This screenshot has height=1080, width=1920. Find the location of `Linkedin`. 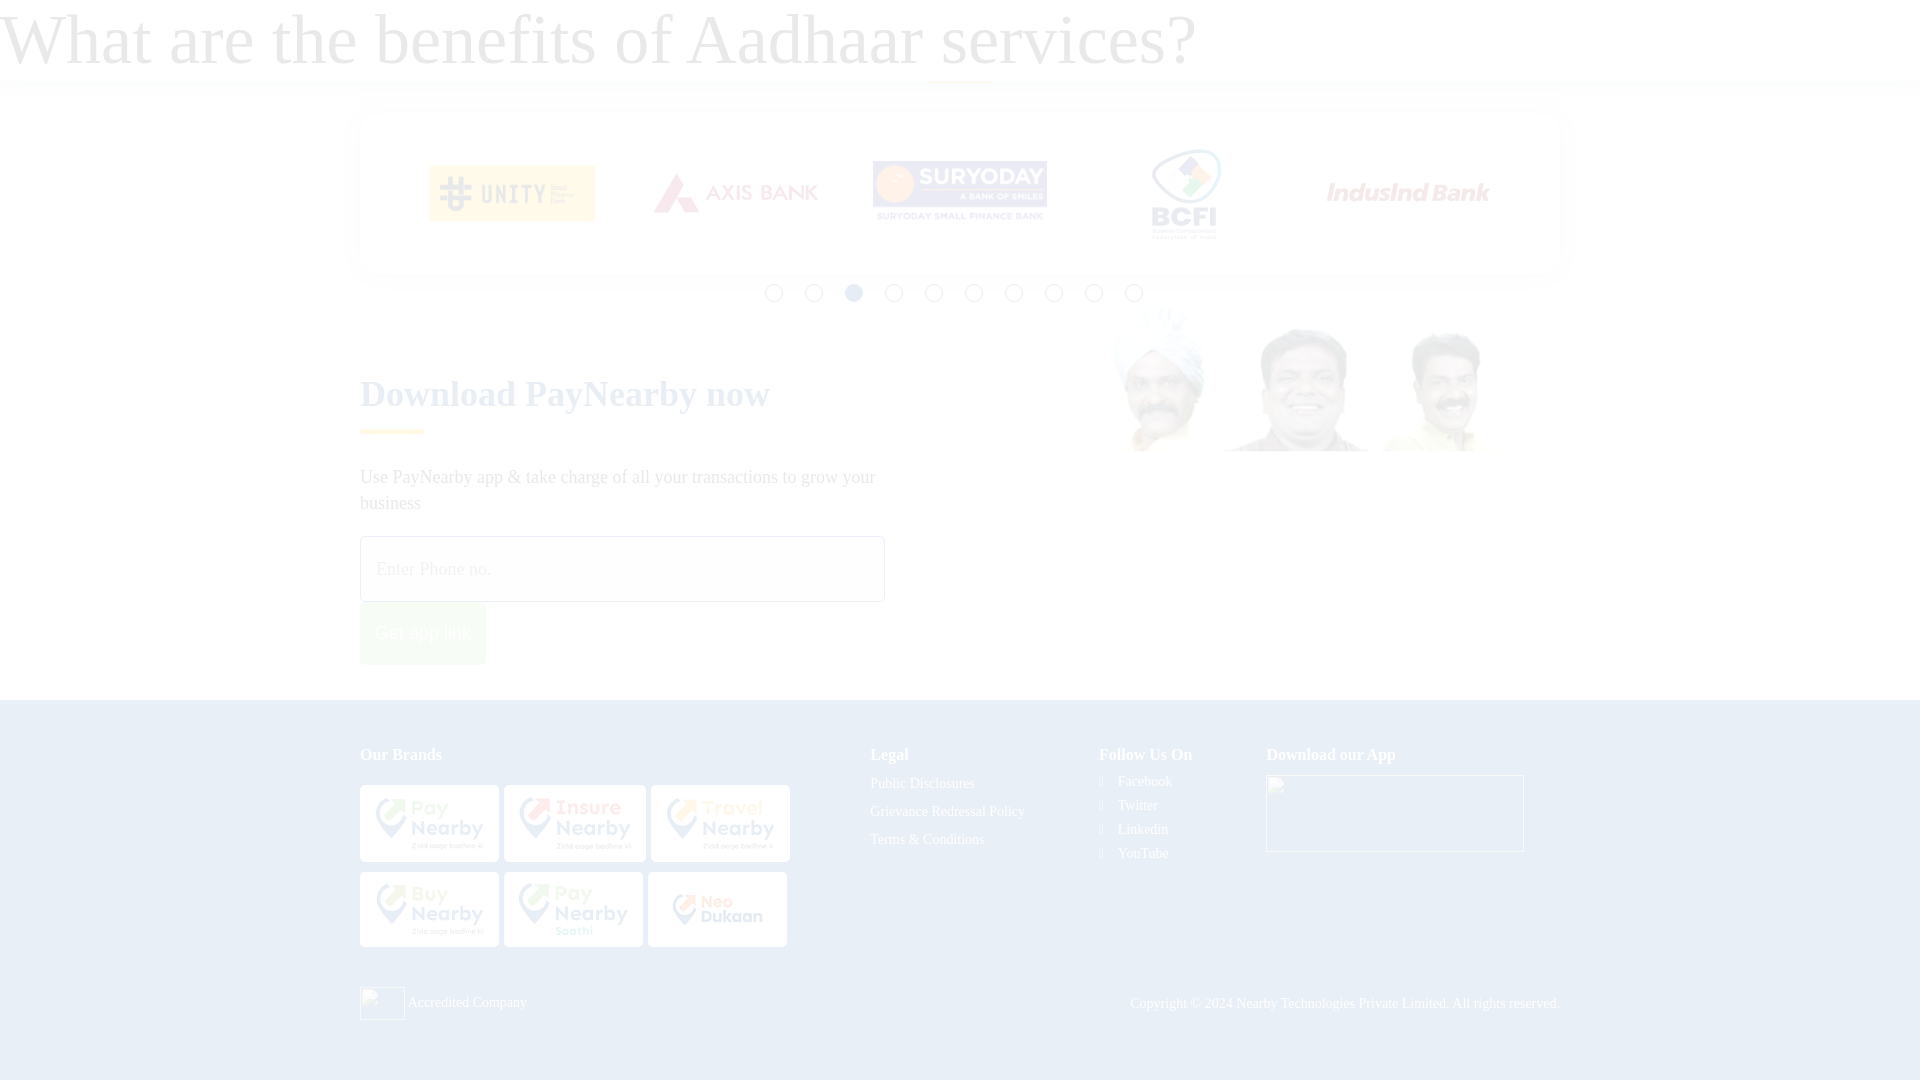

Linkedin is located at coordinates (1132, 830).